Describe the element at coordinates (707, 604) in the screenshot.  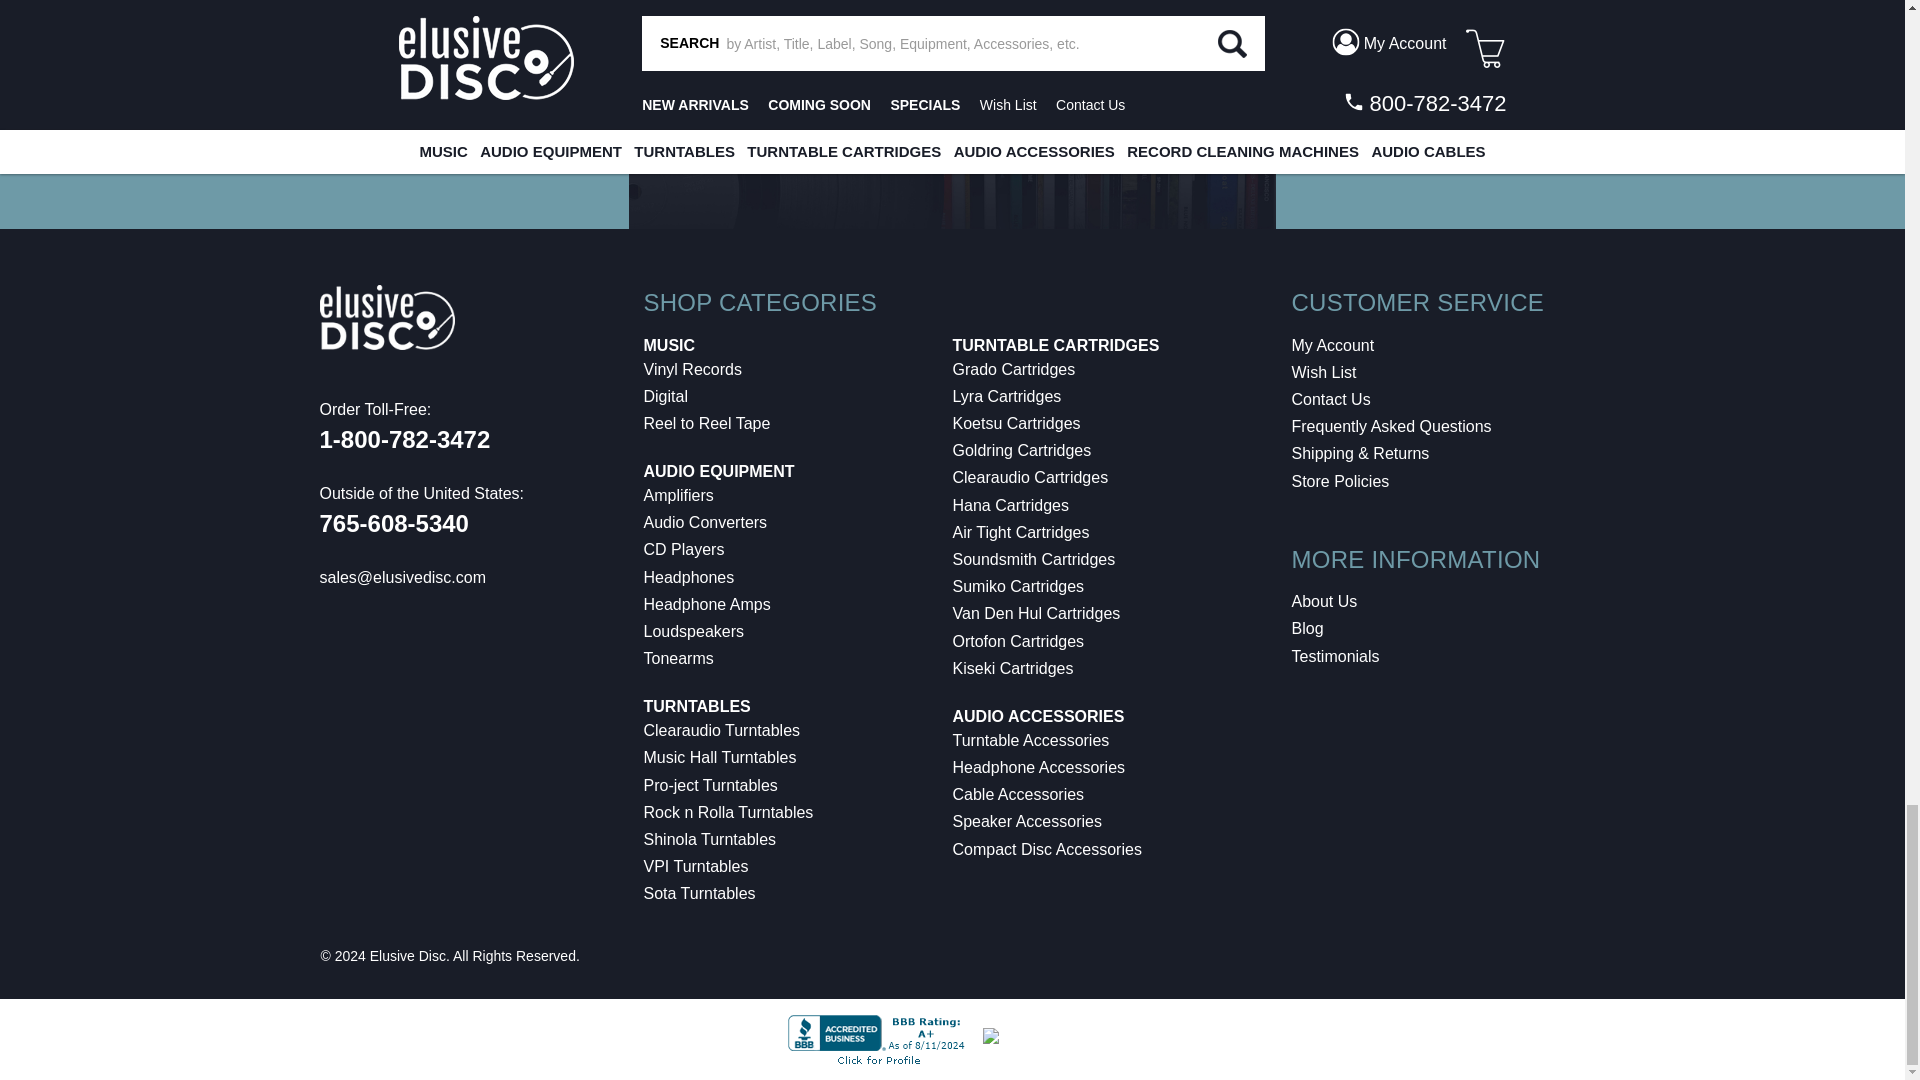
I see `Headphone Amp` at that location.